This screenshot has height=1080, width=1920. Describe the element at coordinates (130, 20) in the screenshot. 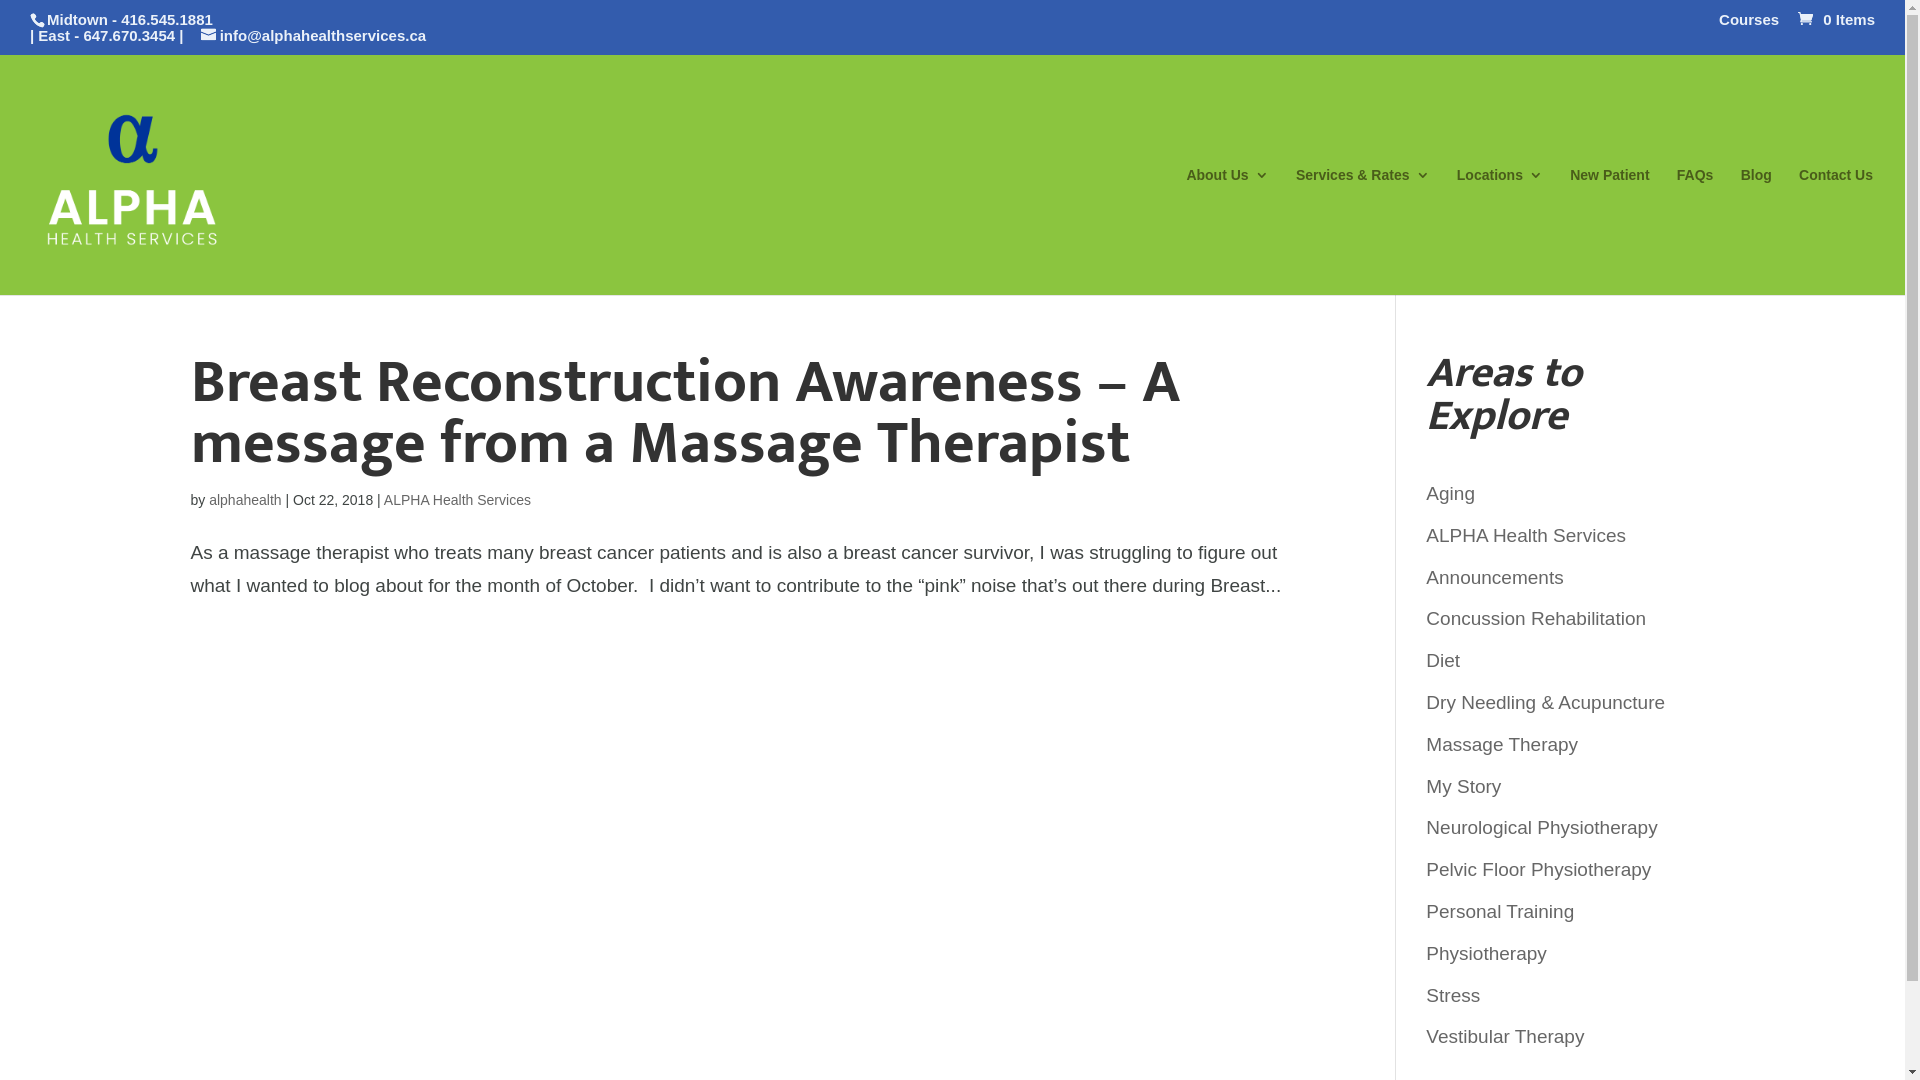

I see `Midtown - 416.545.1881` at that location.